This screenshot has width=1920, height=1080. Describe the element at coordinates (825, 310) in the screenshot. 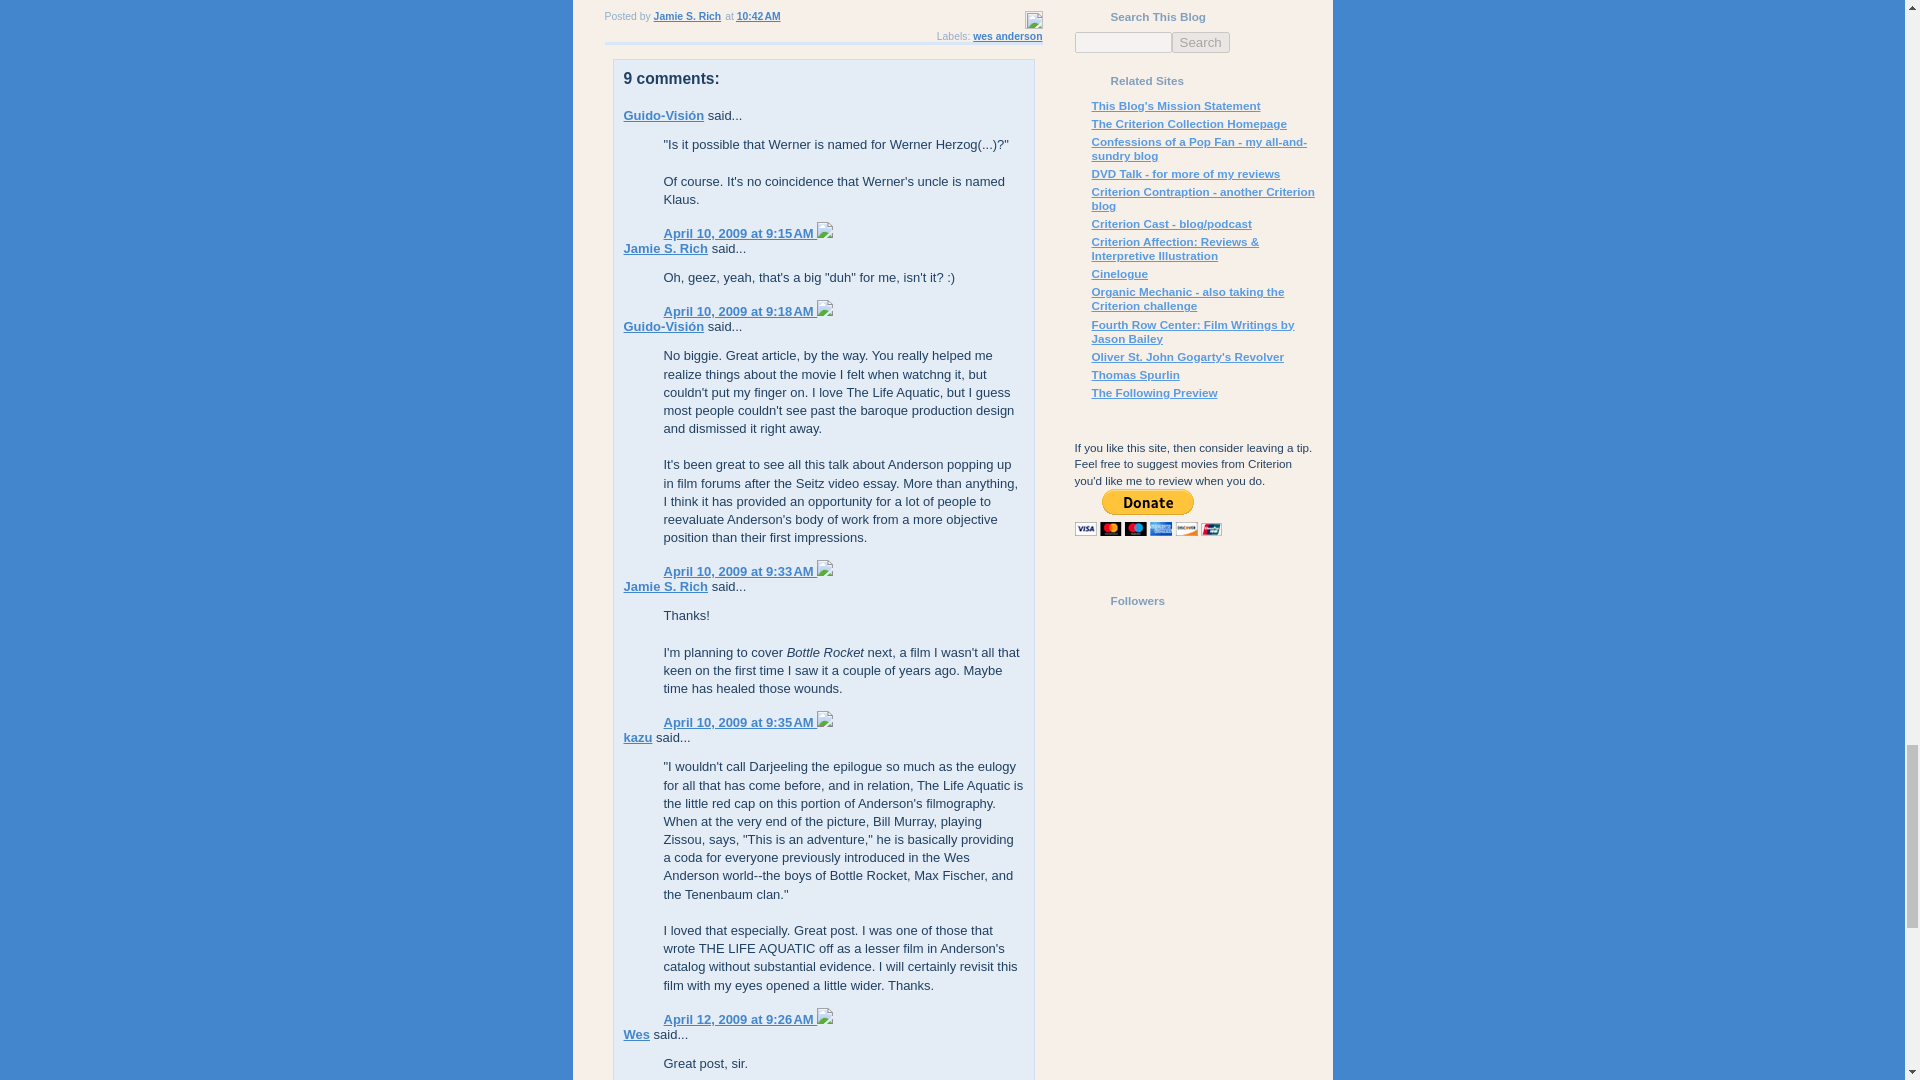

I see `Delete Comment` at that location.